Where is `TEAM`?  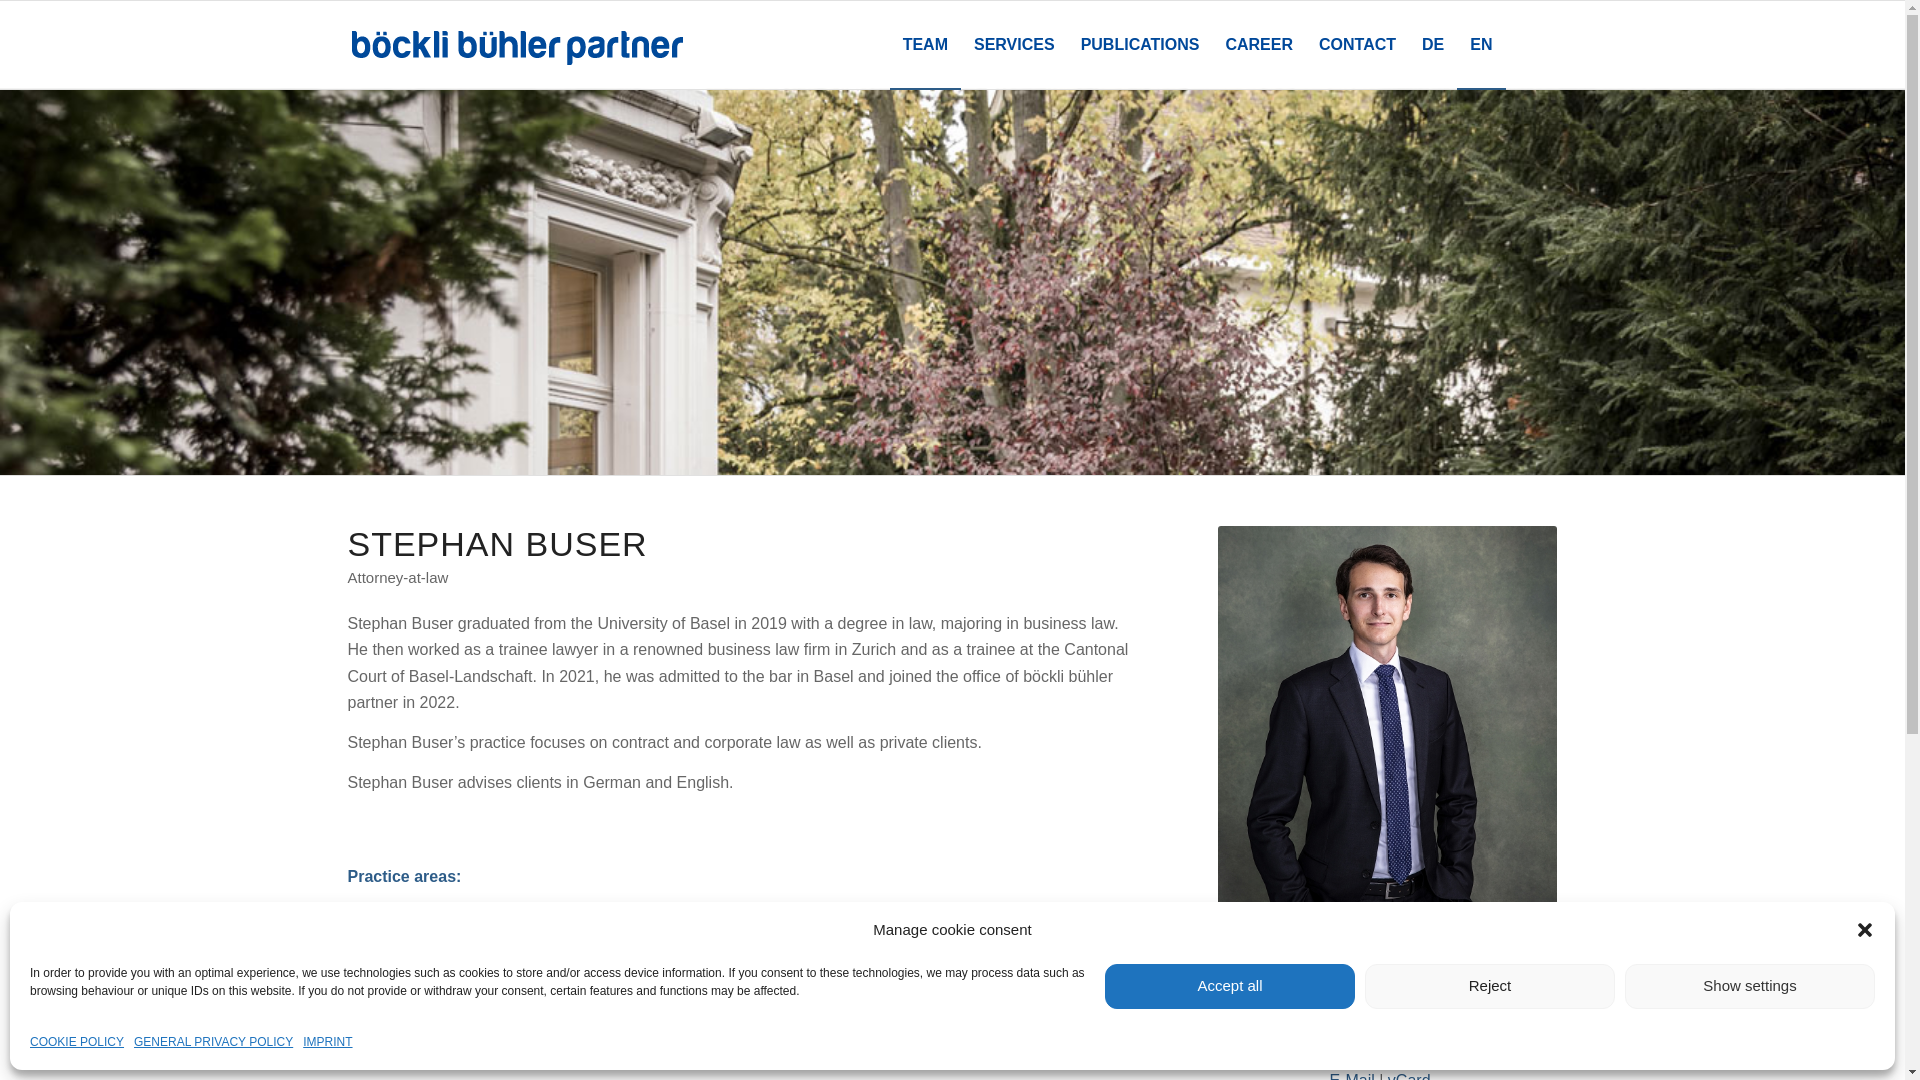
TEAM is located at coordinates (926, 45).